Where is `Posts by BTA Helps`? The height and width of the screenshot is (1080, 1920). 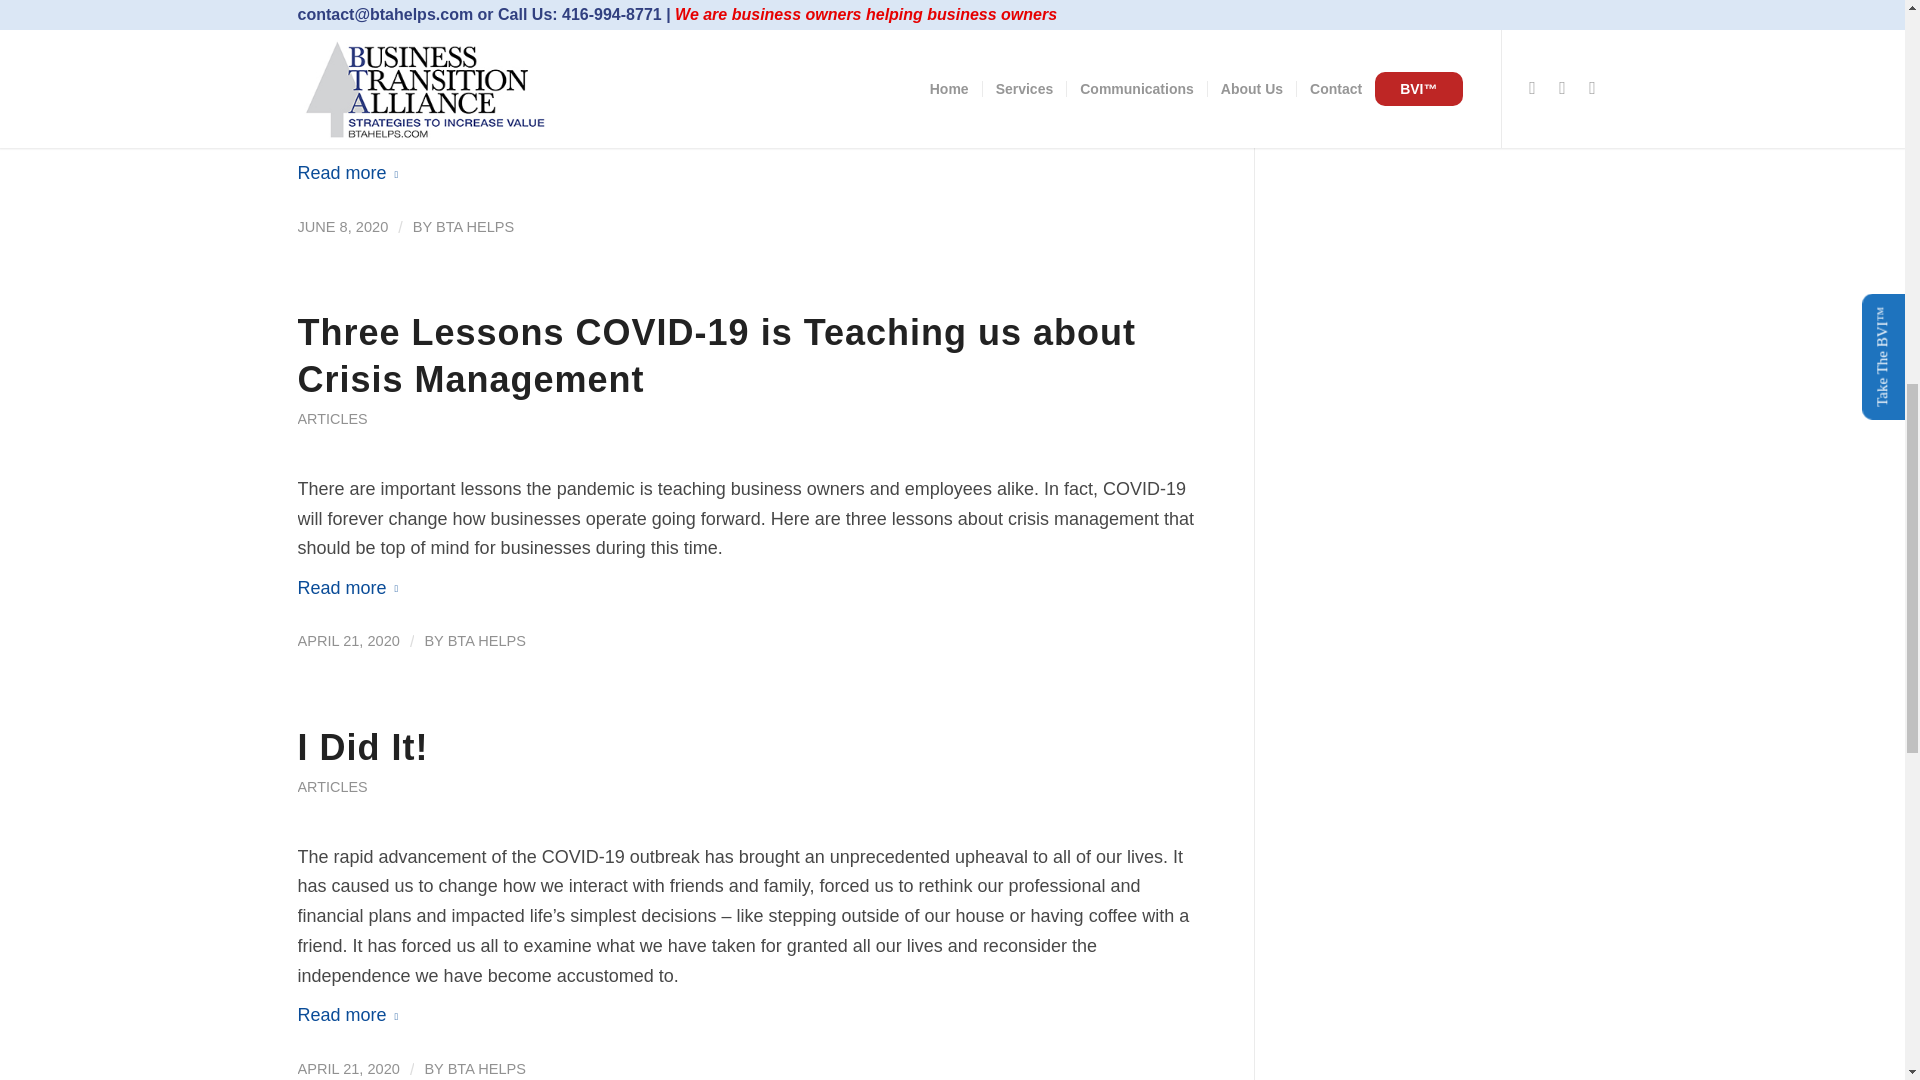 Posts by BTA Helps is located at coordinates (474, 227).